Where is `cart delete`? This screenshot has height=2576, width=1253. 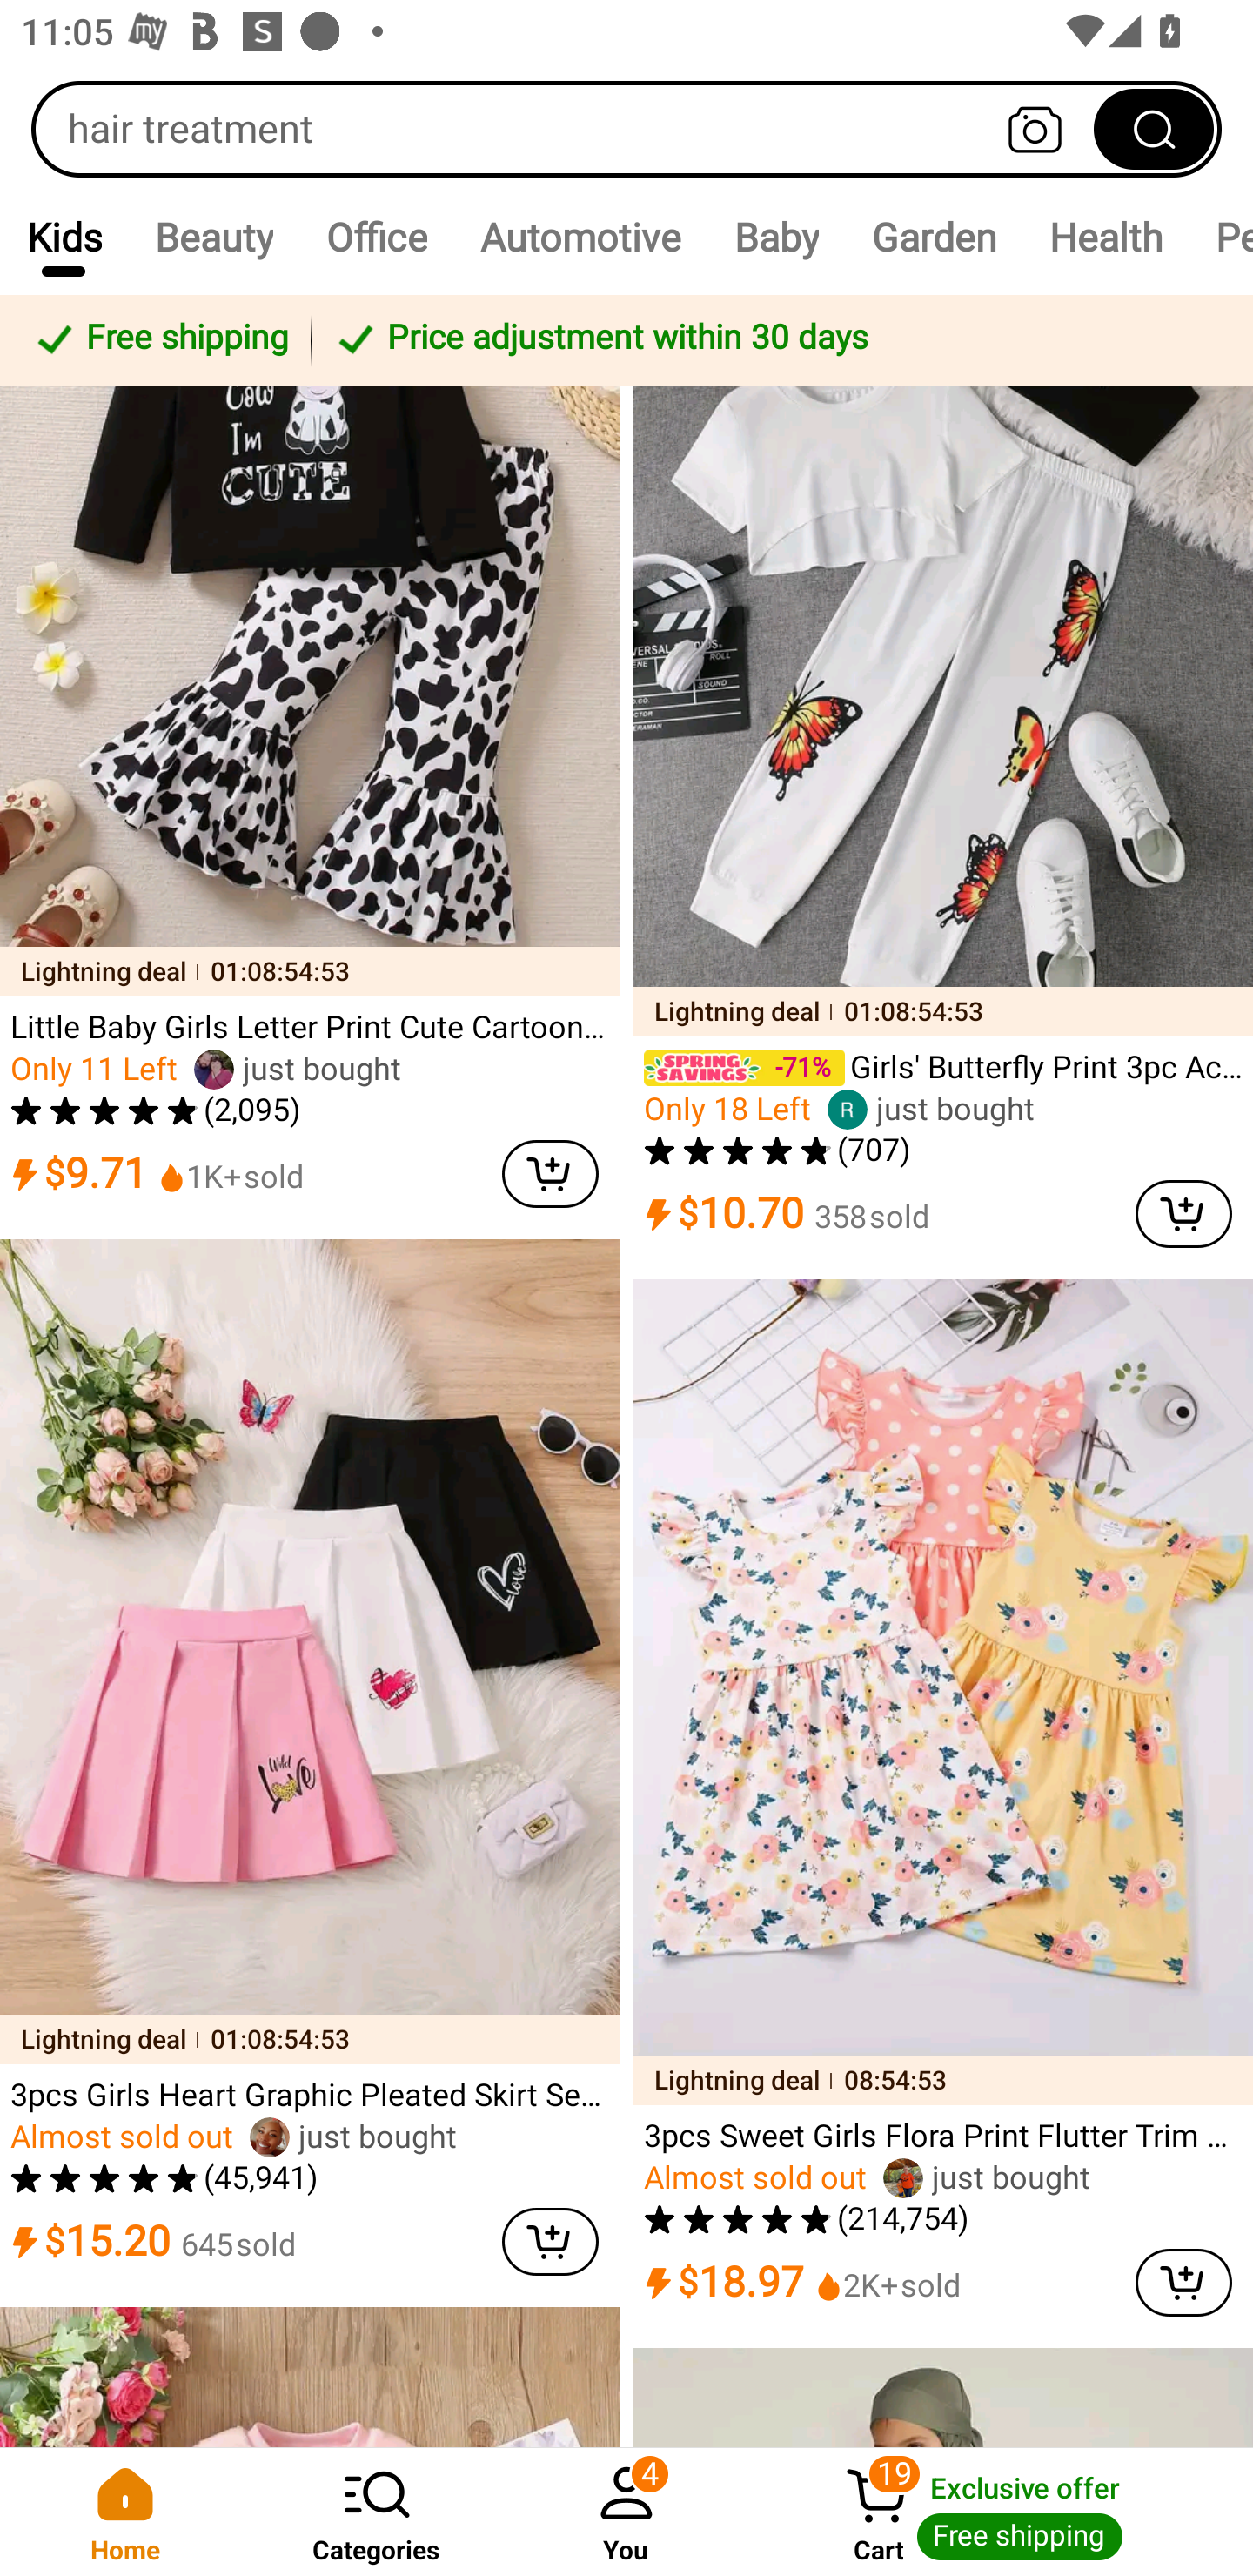 cart delete is located at coordinates (1183, 2282).